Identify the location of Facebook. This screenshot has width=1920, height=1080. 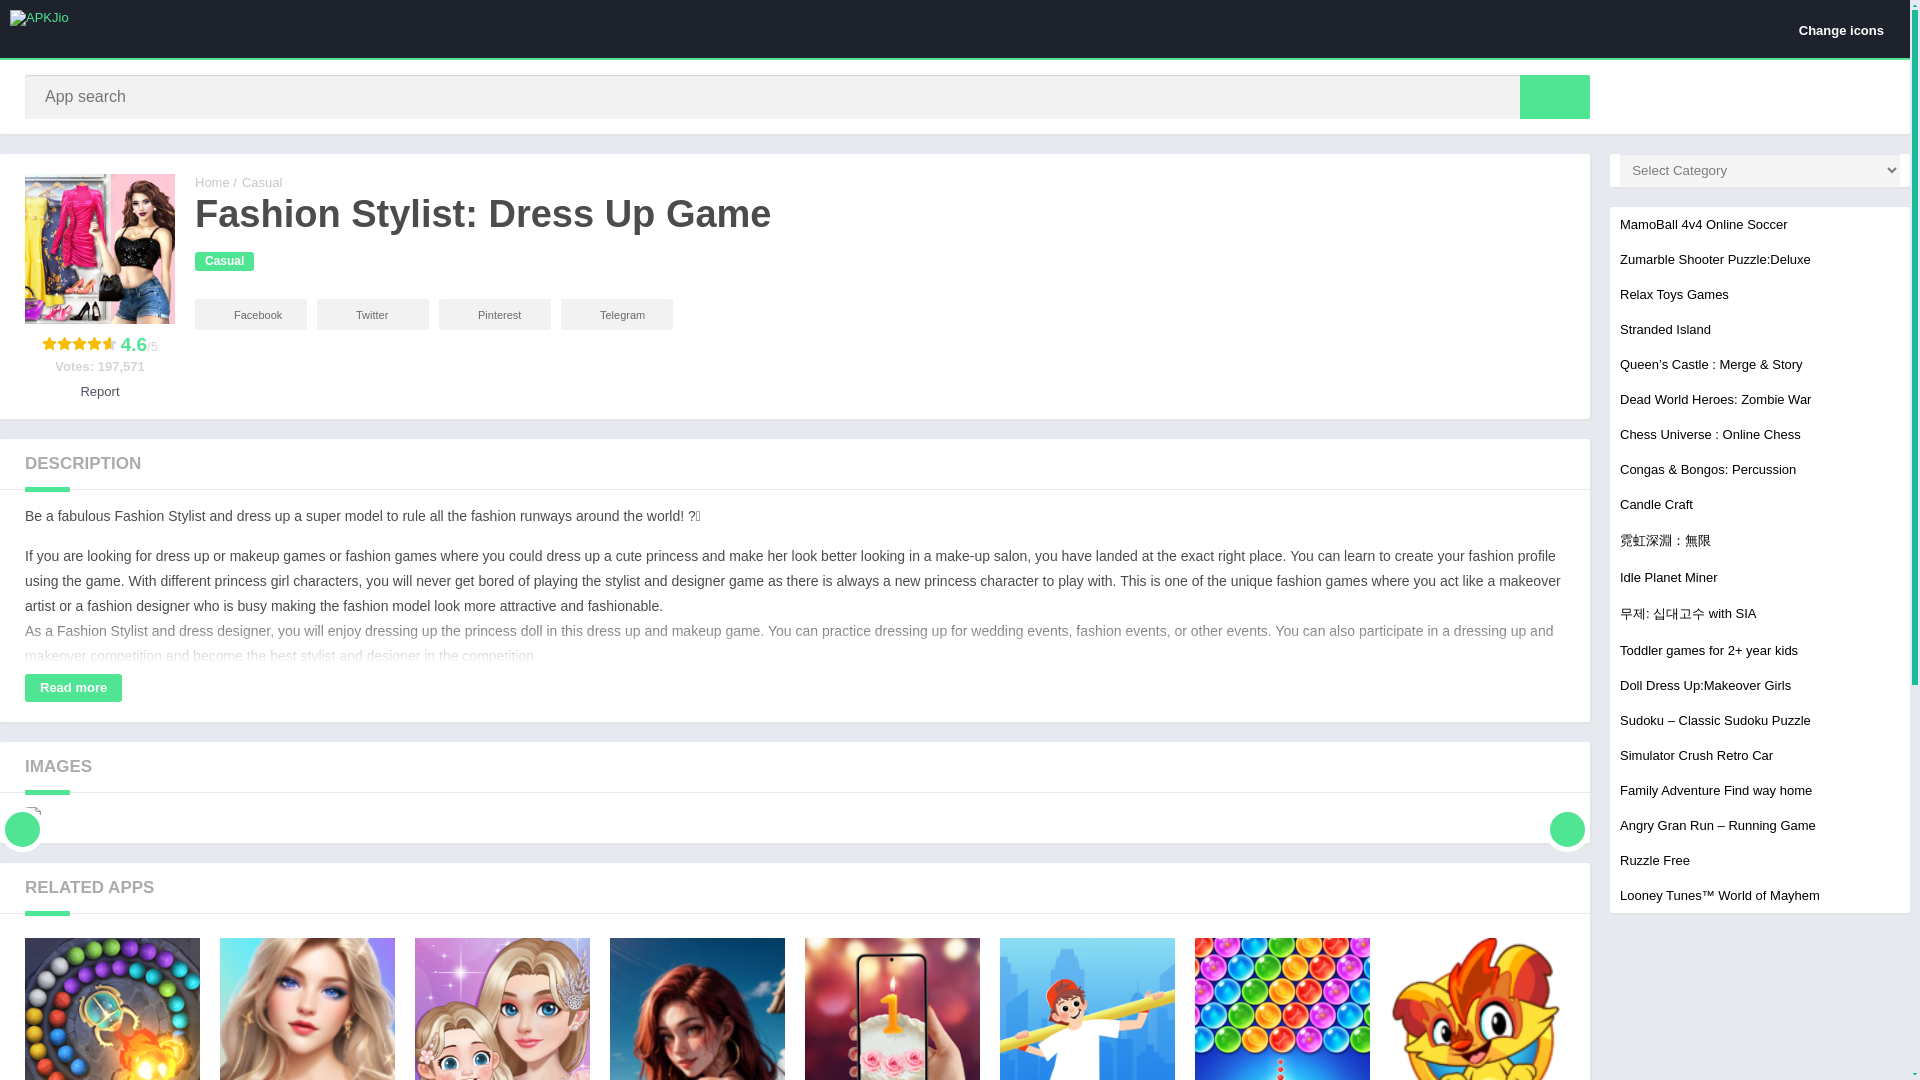
(262, 182).